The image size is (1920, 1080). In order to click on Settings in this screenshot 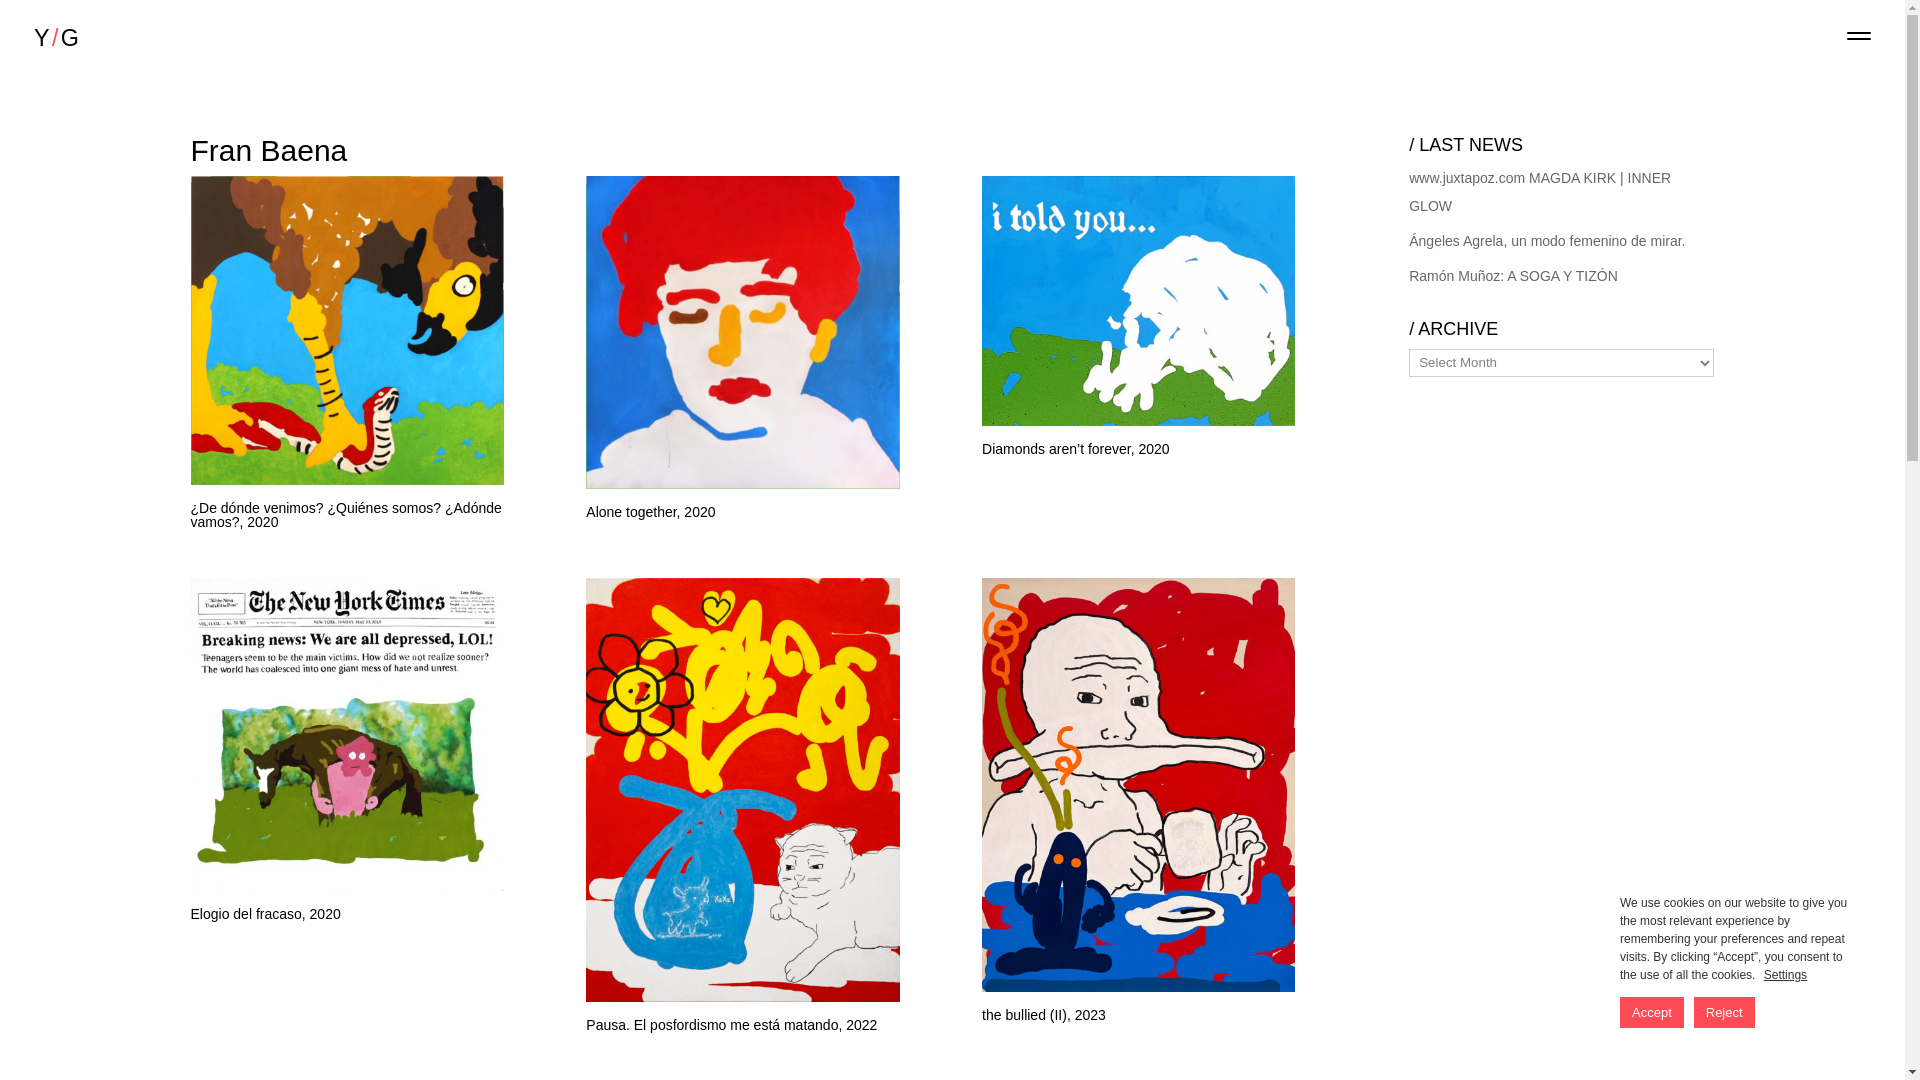, I will do `click(1785, 974)`.